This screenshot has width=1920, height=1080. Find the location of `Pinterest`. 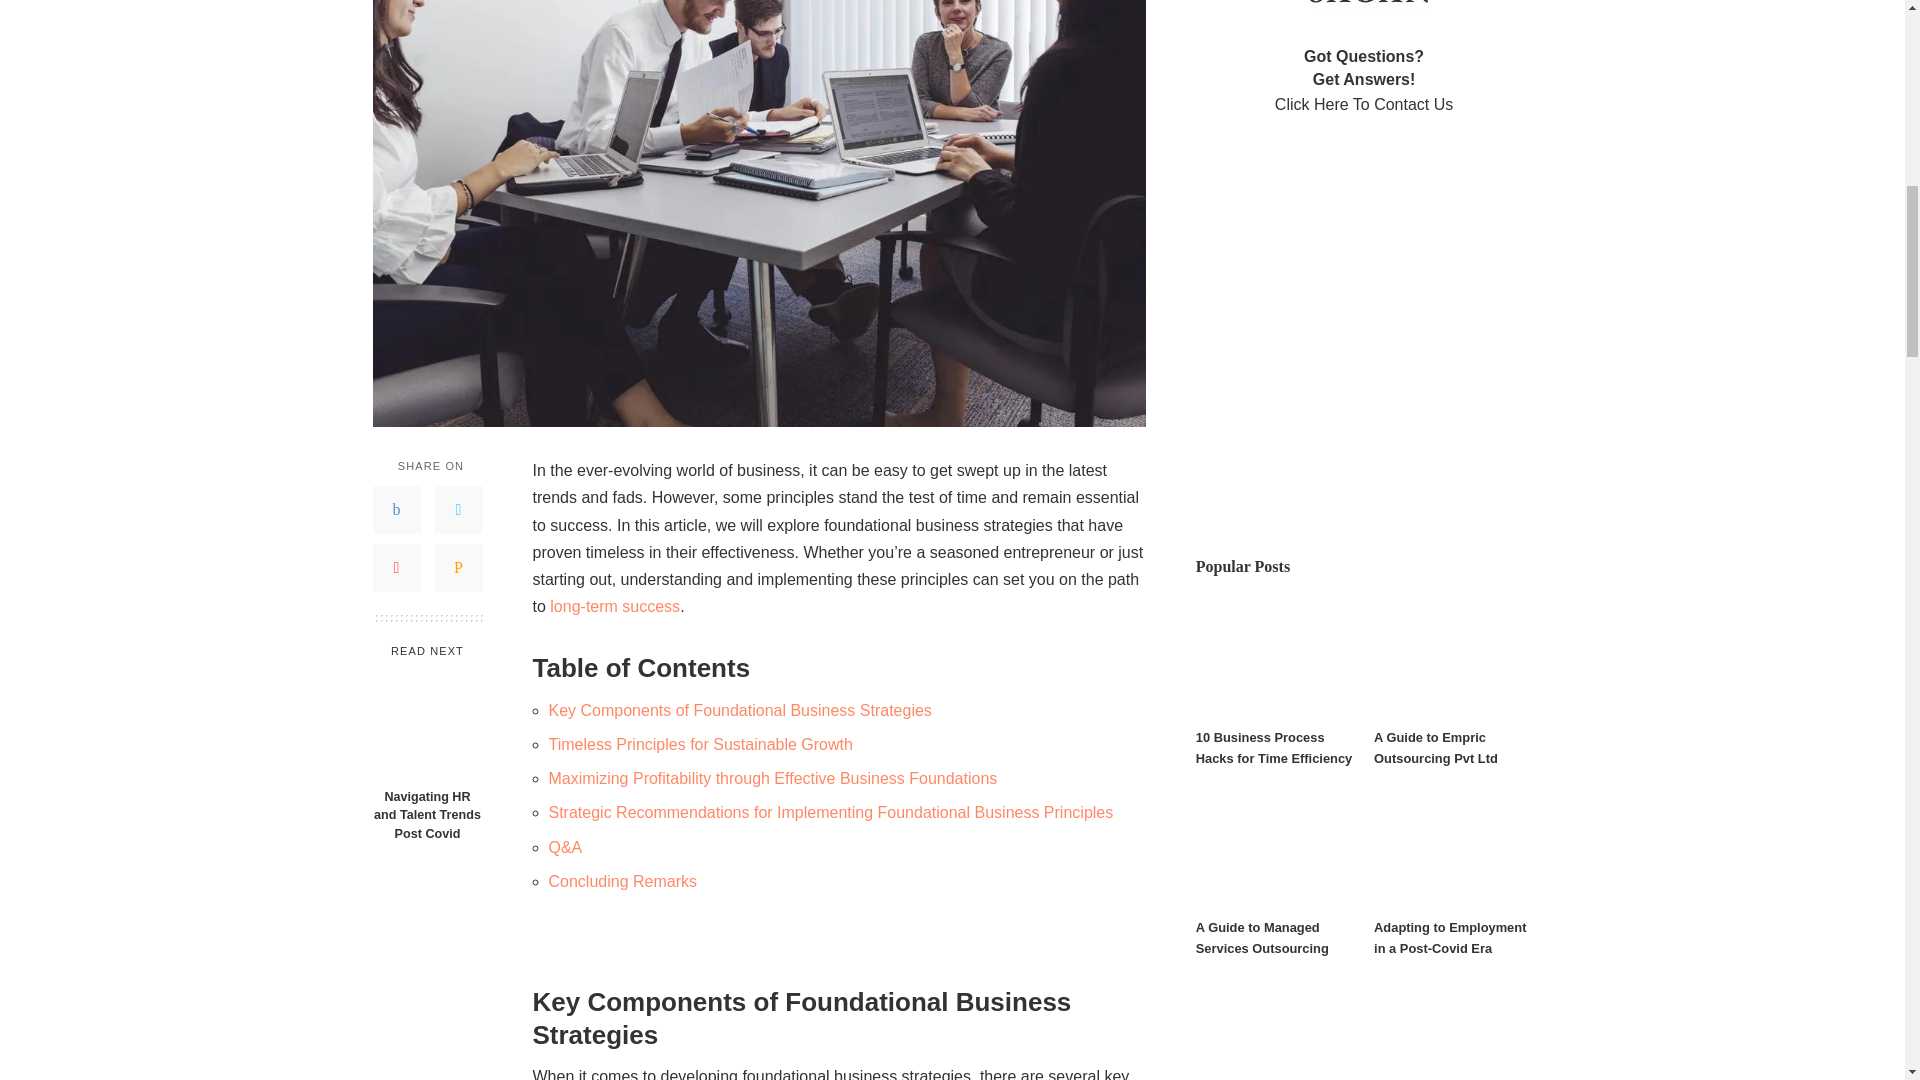

Pinterest is located at coordinates (396, 568).